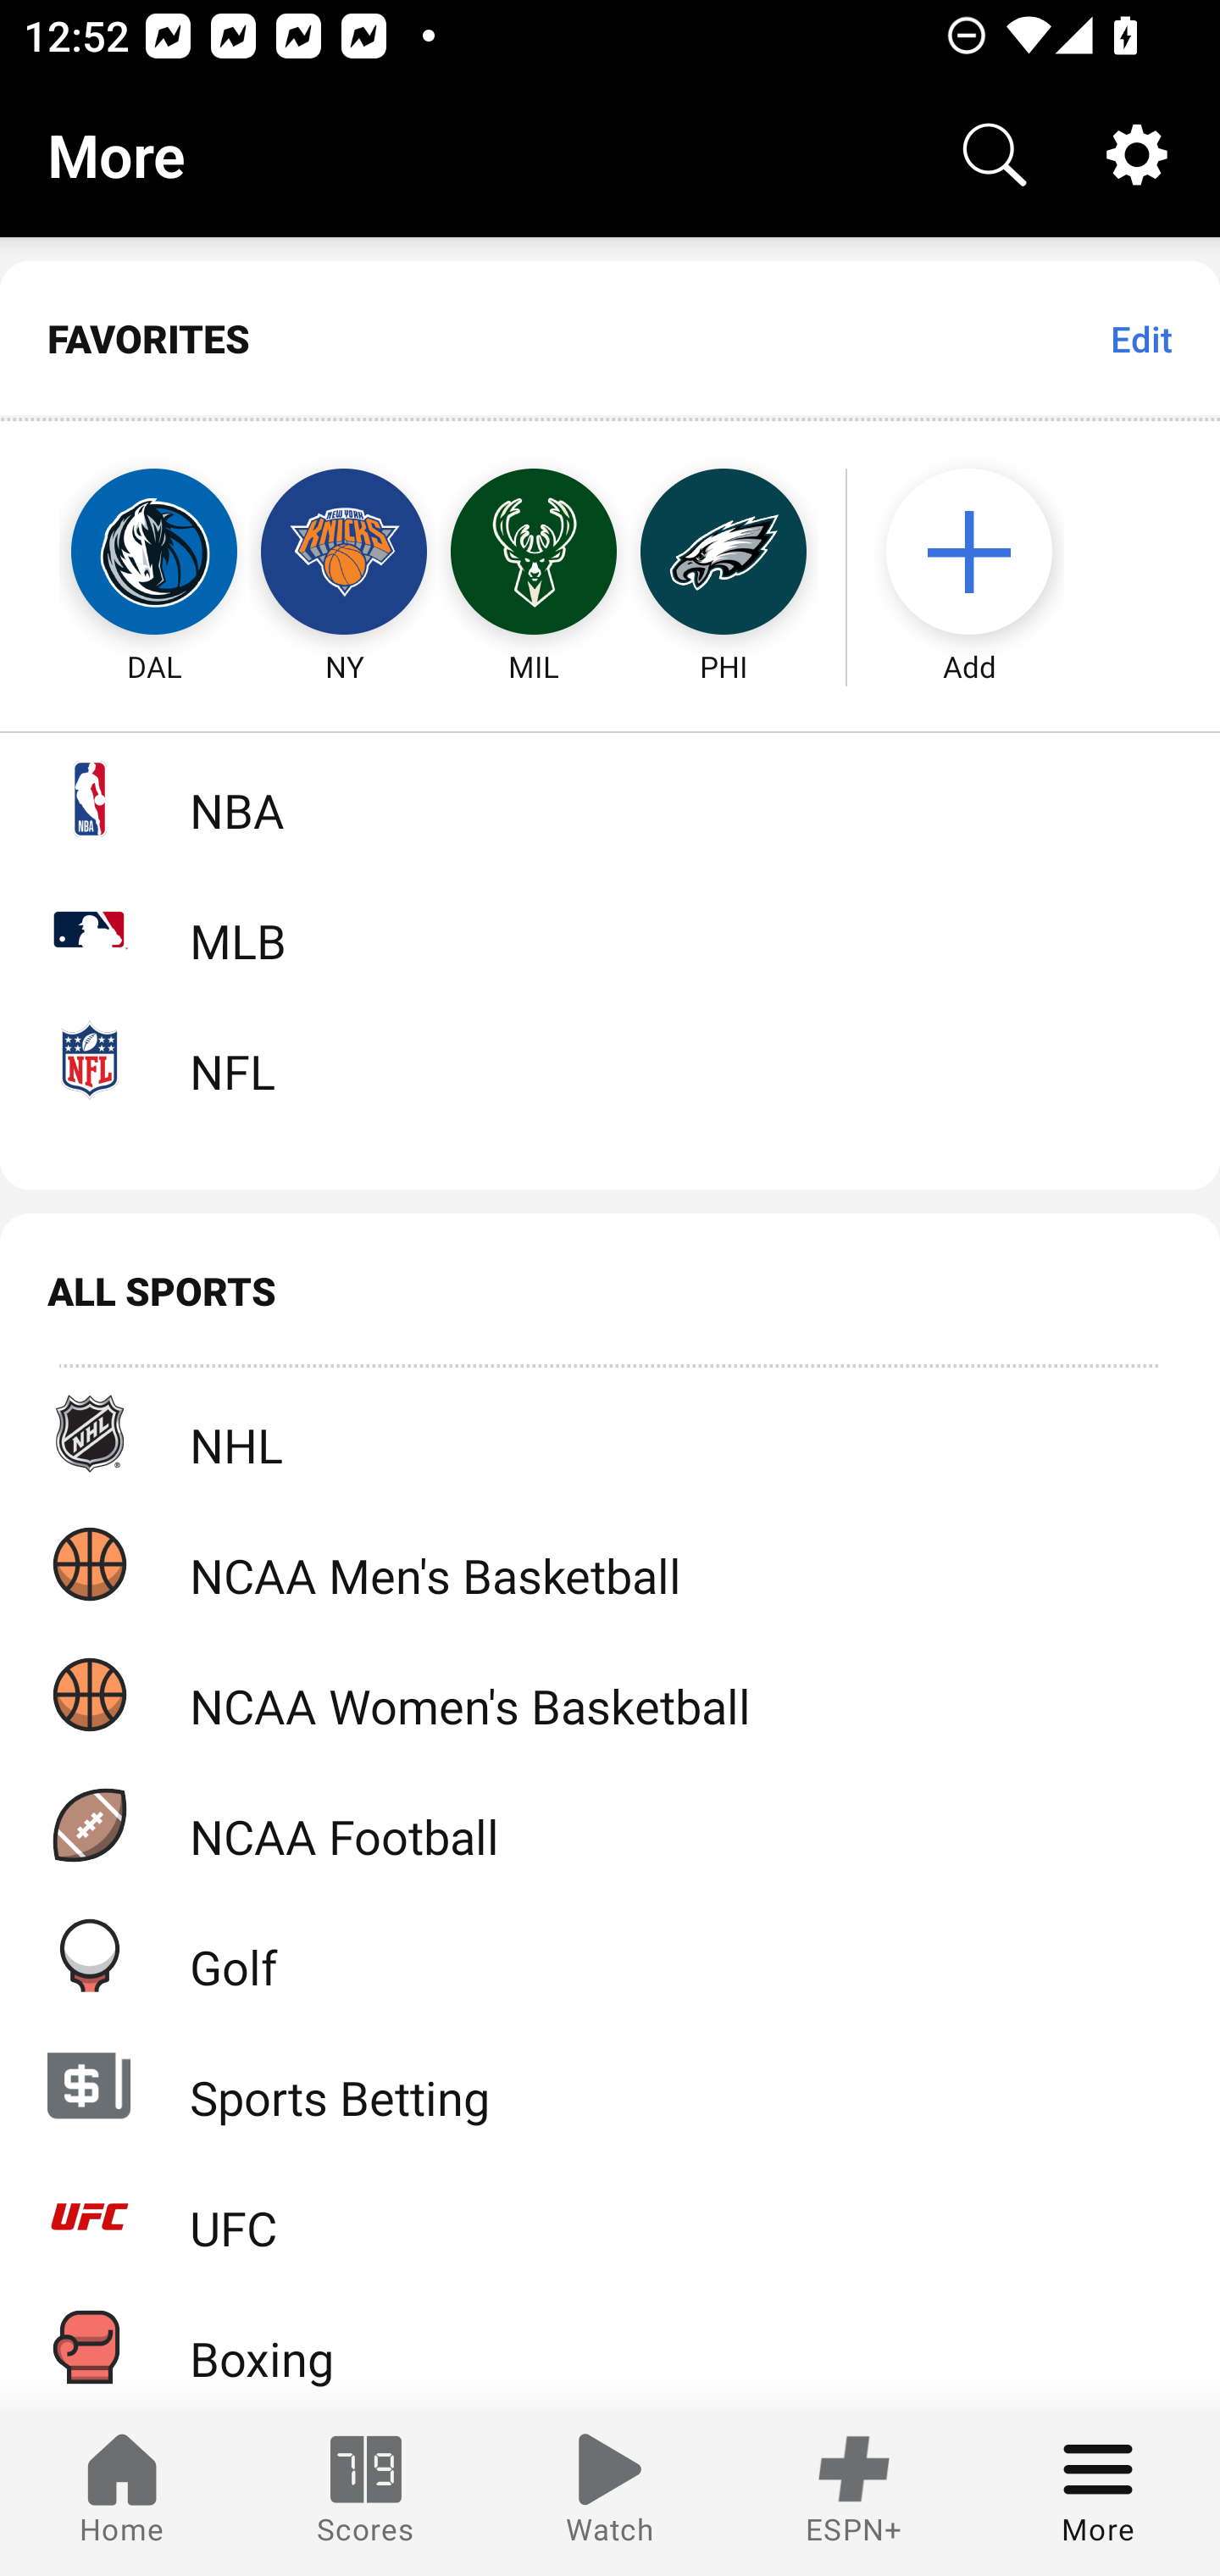  What do you see at coordinates (610, 1825) in the screenshot?
I see `NCAA Football` at bounding box center [610, 1825].